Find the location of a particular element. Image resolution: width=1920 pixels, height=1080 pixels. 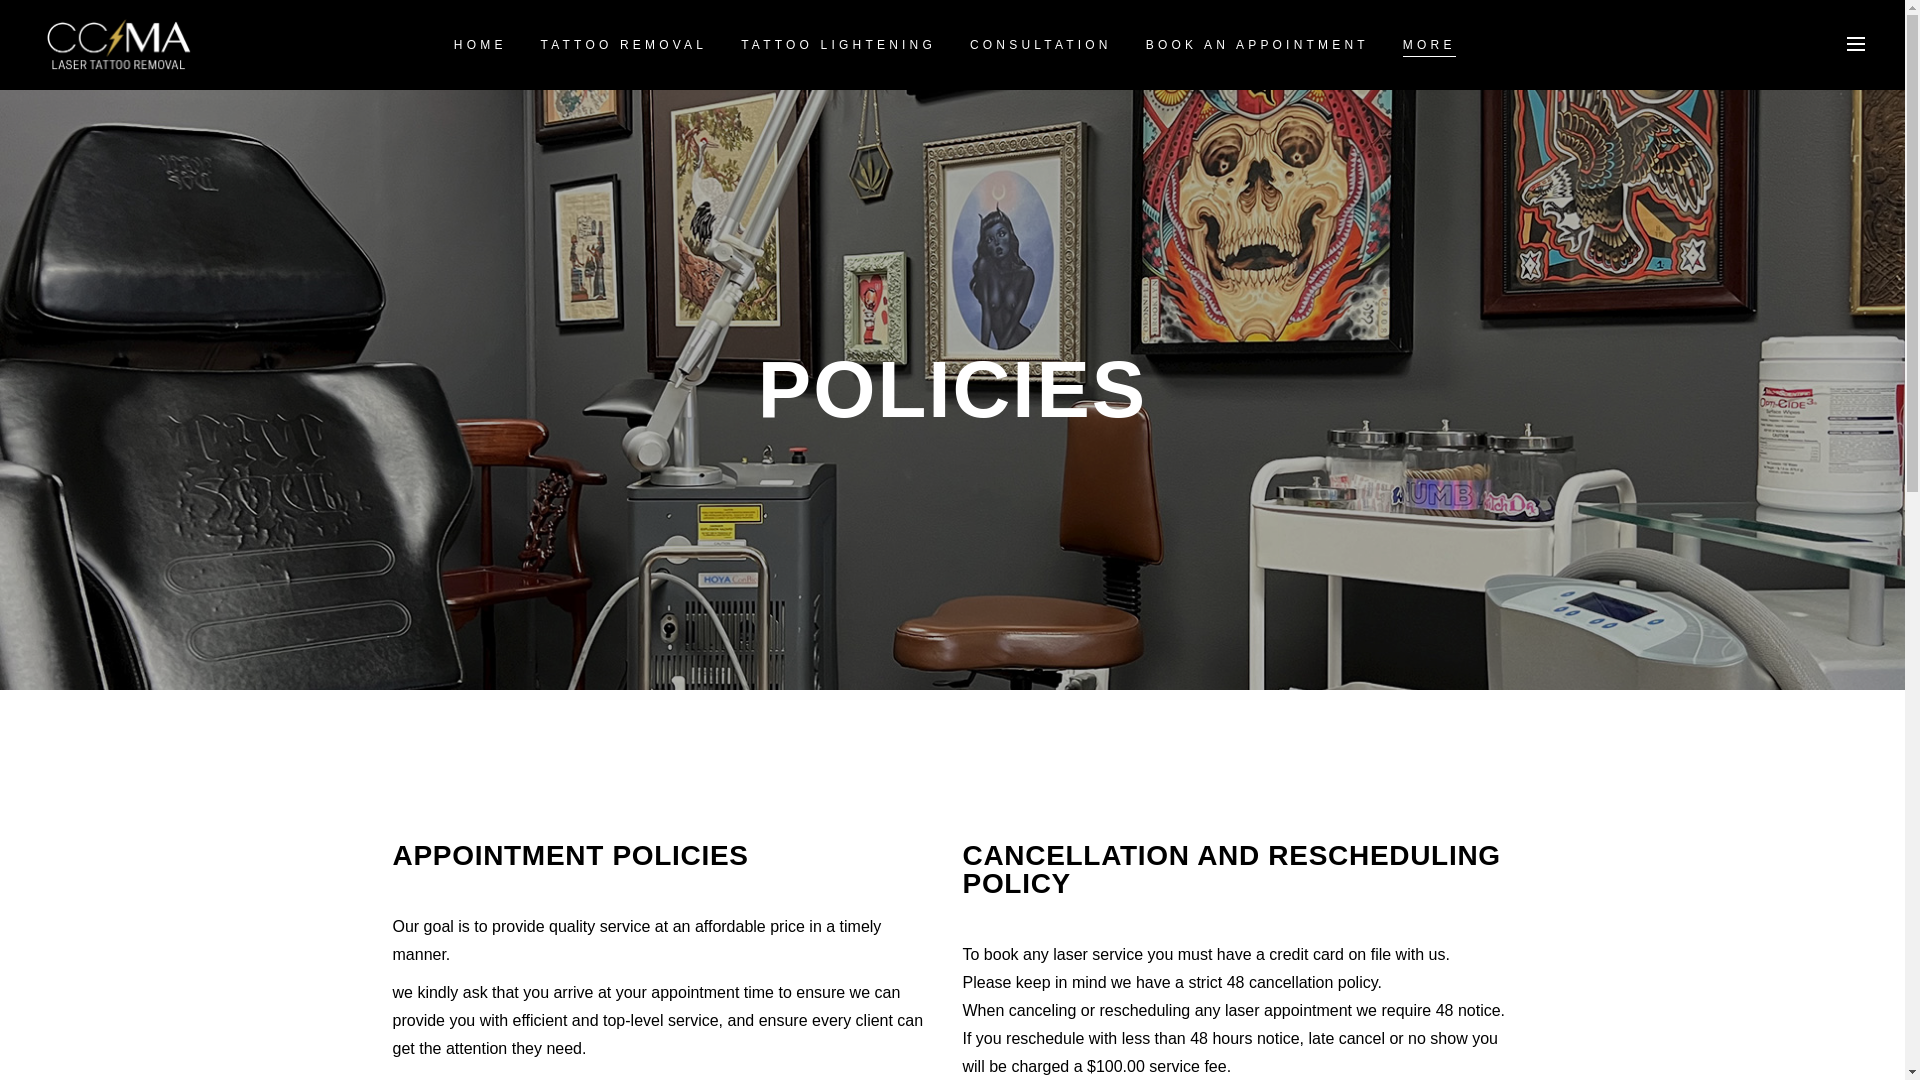

TATTOO REMOVAL is located at coordinates (624, 44).